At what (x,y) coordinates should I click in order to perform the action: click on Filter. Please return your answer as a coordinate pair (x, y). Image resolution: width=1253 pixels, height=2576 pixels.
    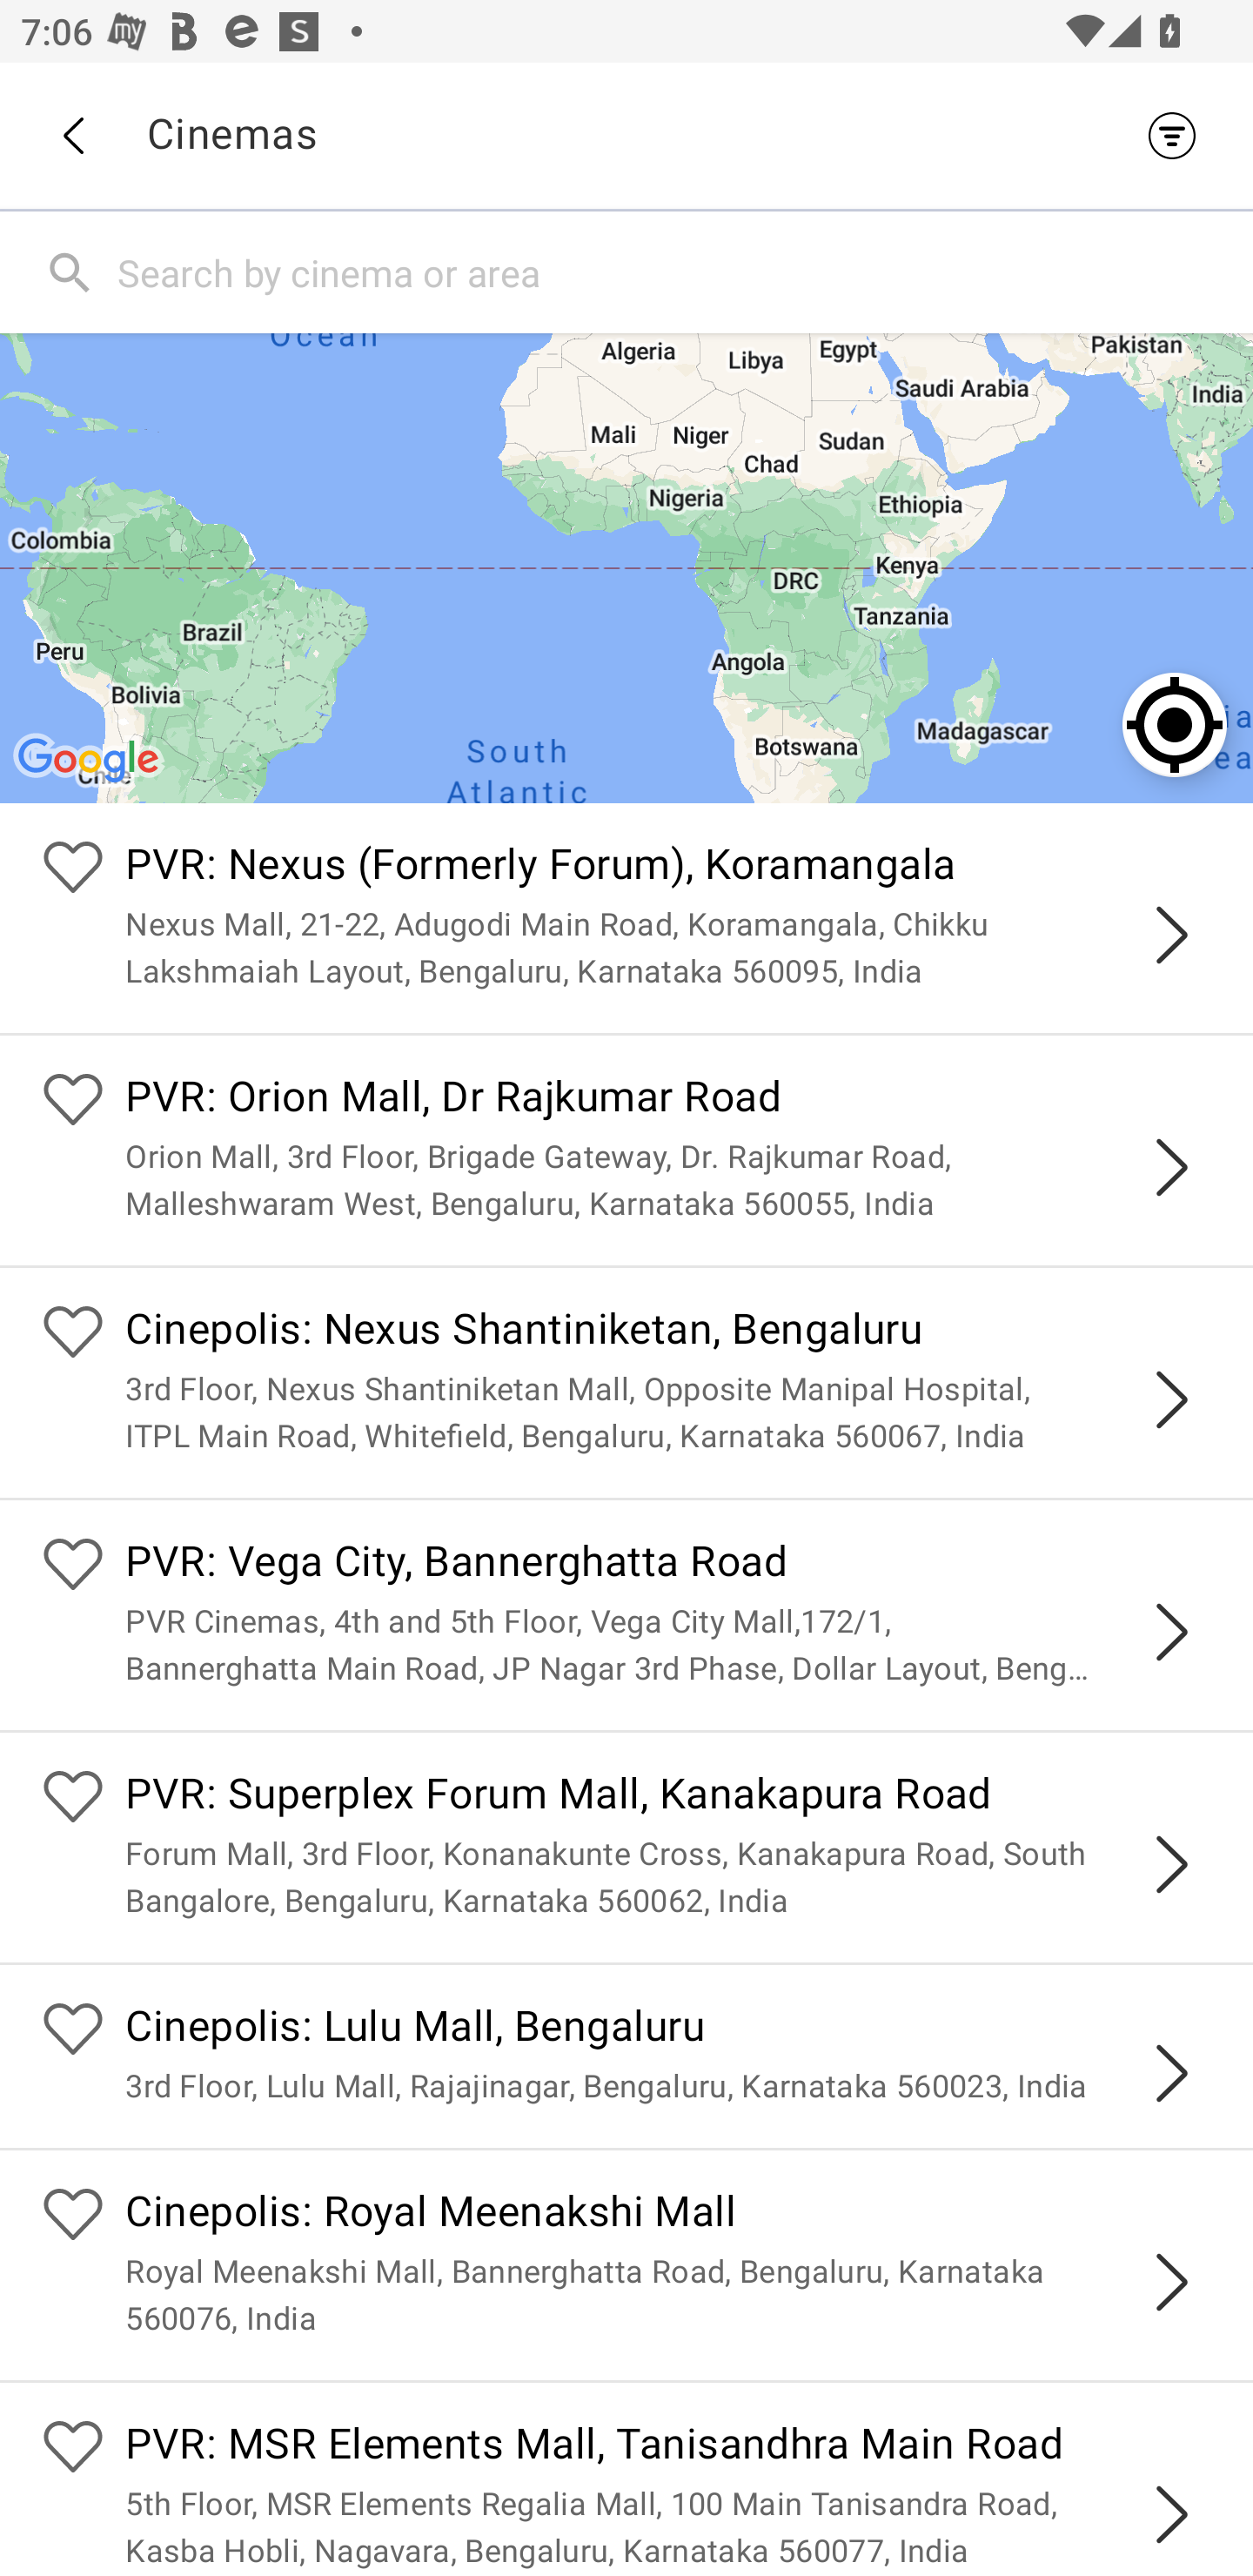
    Looking at the image, I should click on (1180, 135).